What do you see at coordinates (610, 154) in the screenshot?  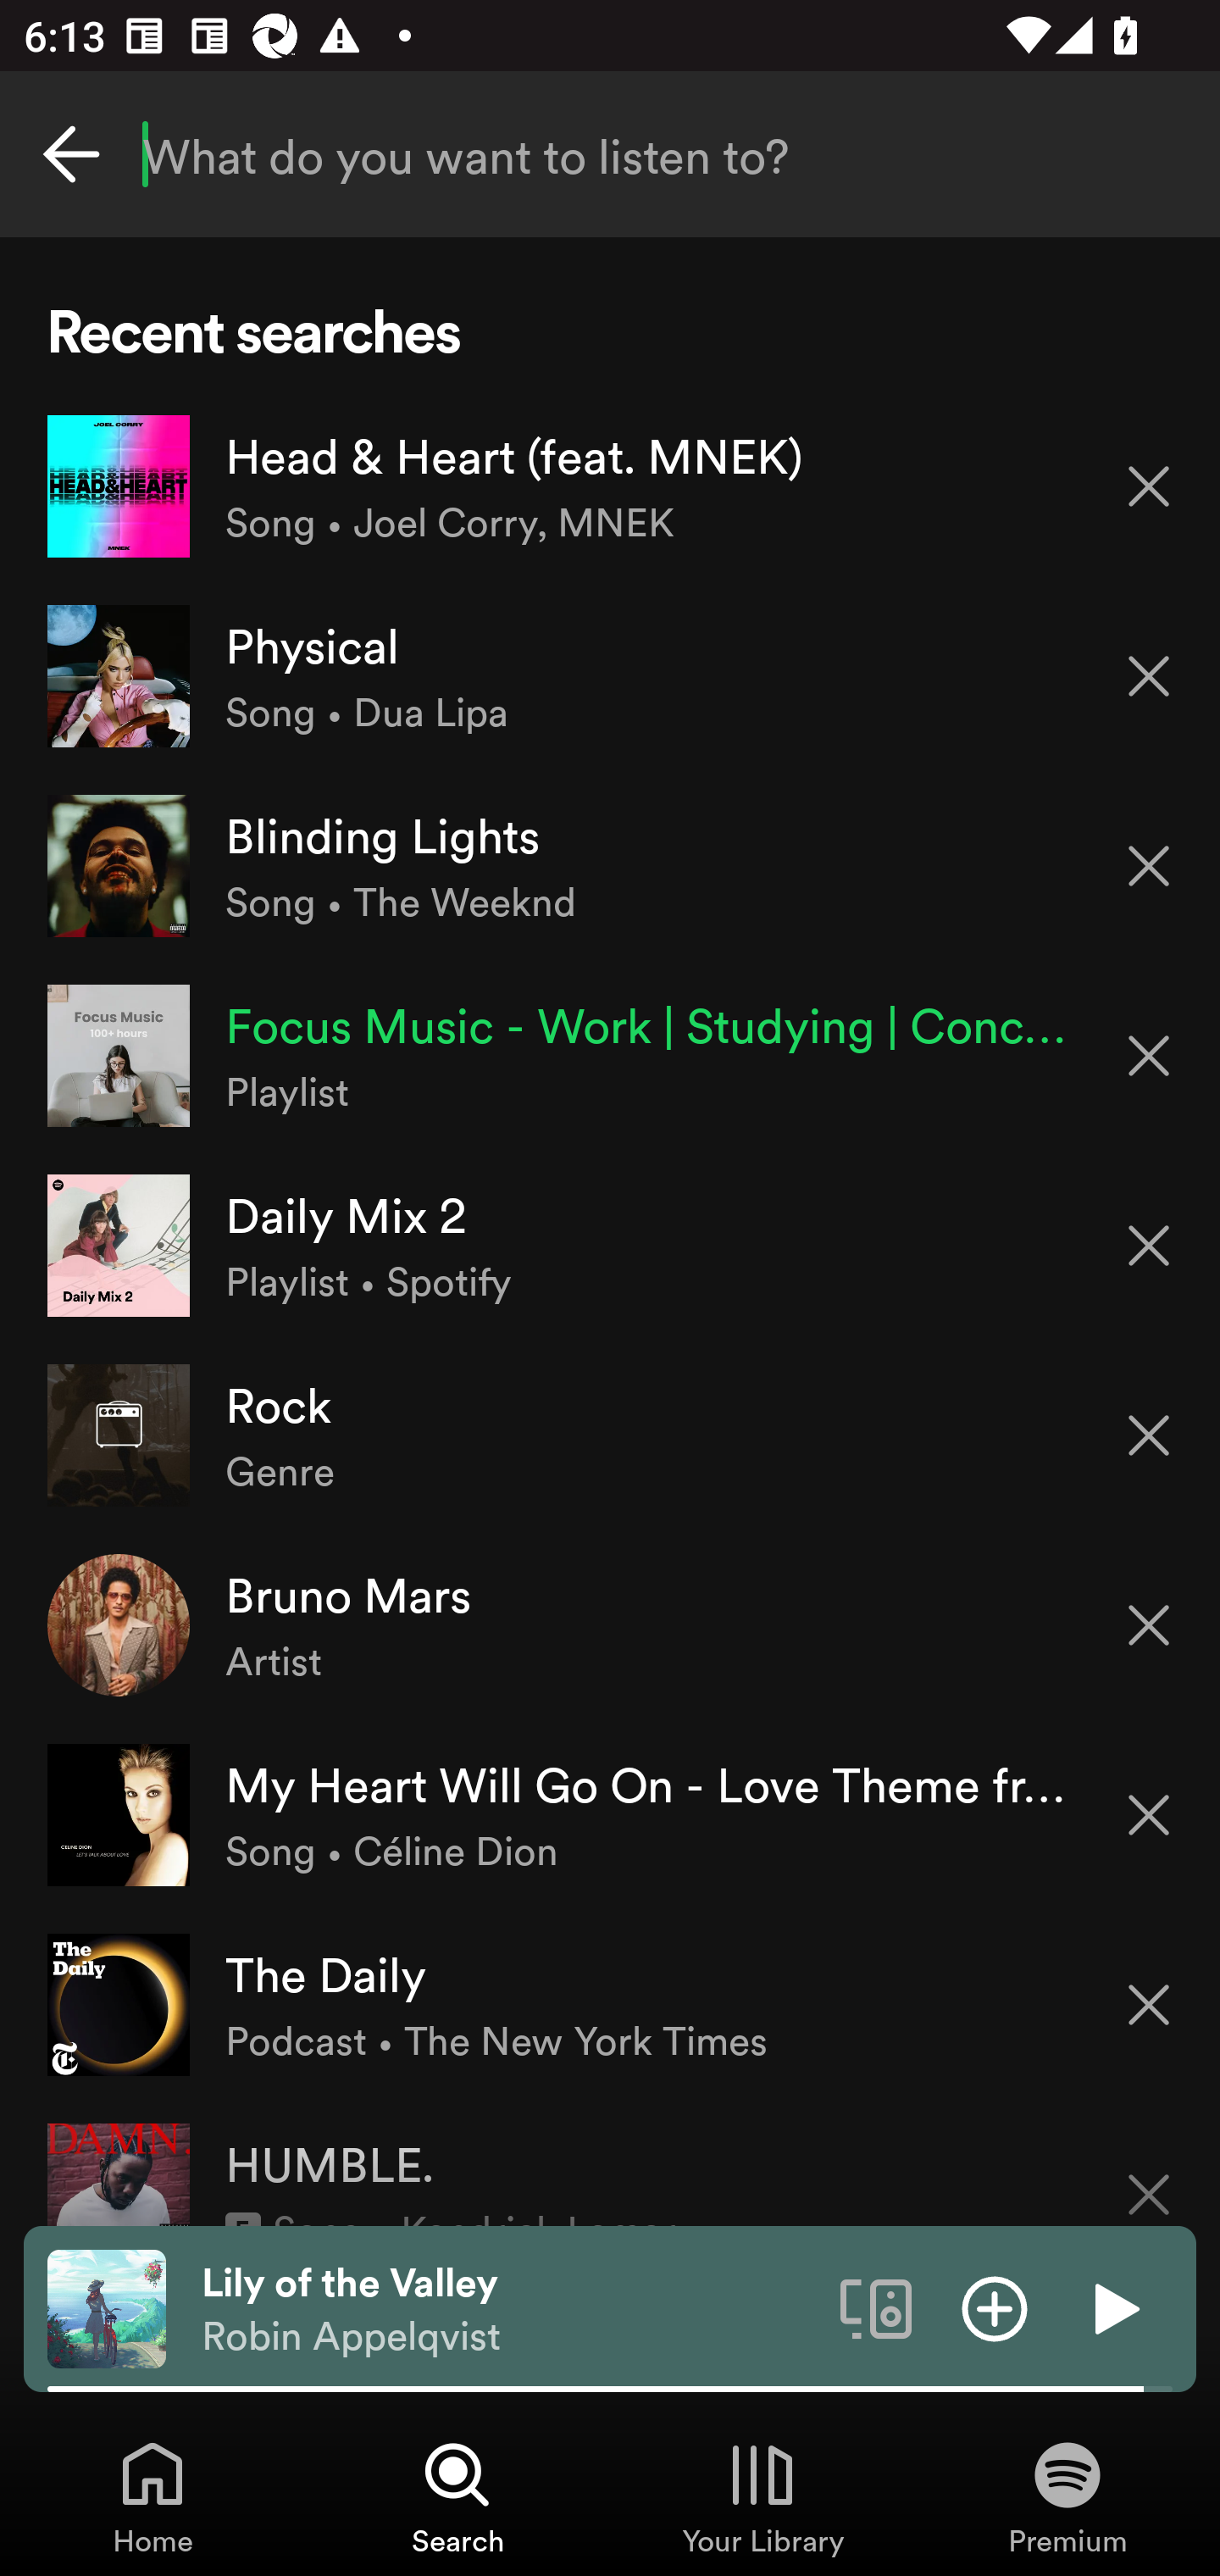 I see `What do you want to listen to?` at bounding box center [610, 154].